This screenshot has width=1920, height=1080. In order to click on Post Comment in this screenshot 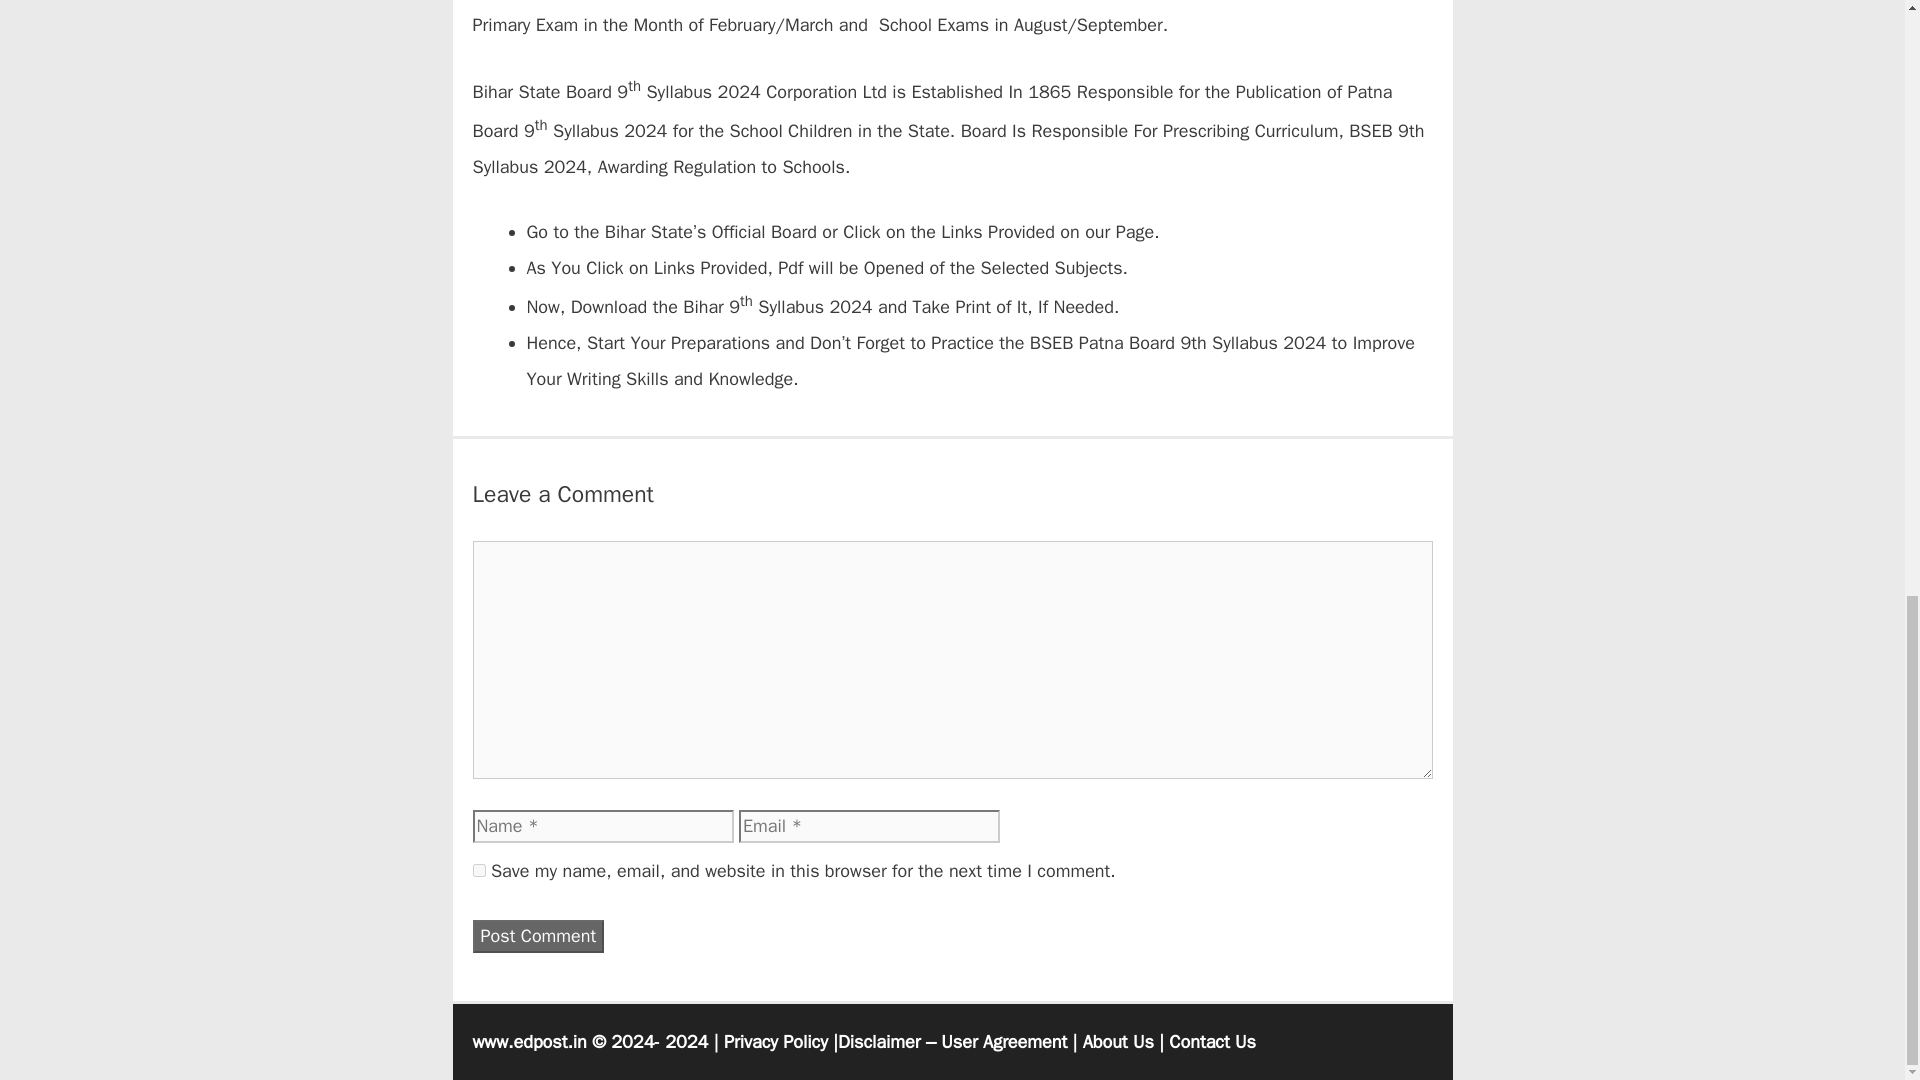, I will do `click(538, 936)`.